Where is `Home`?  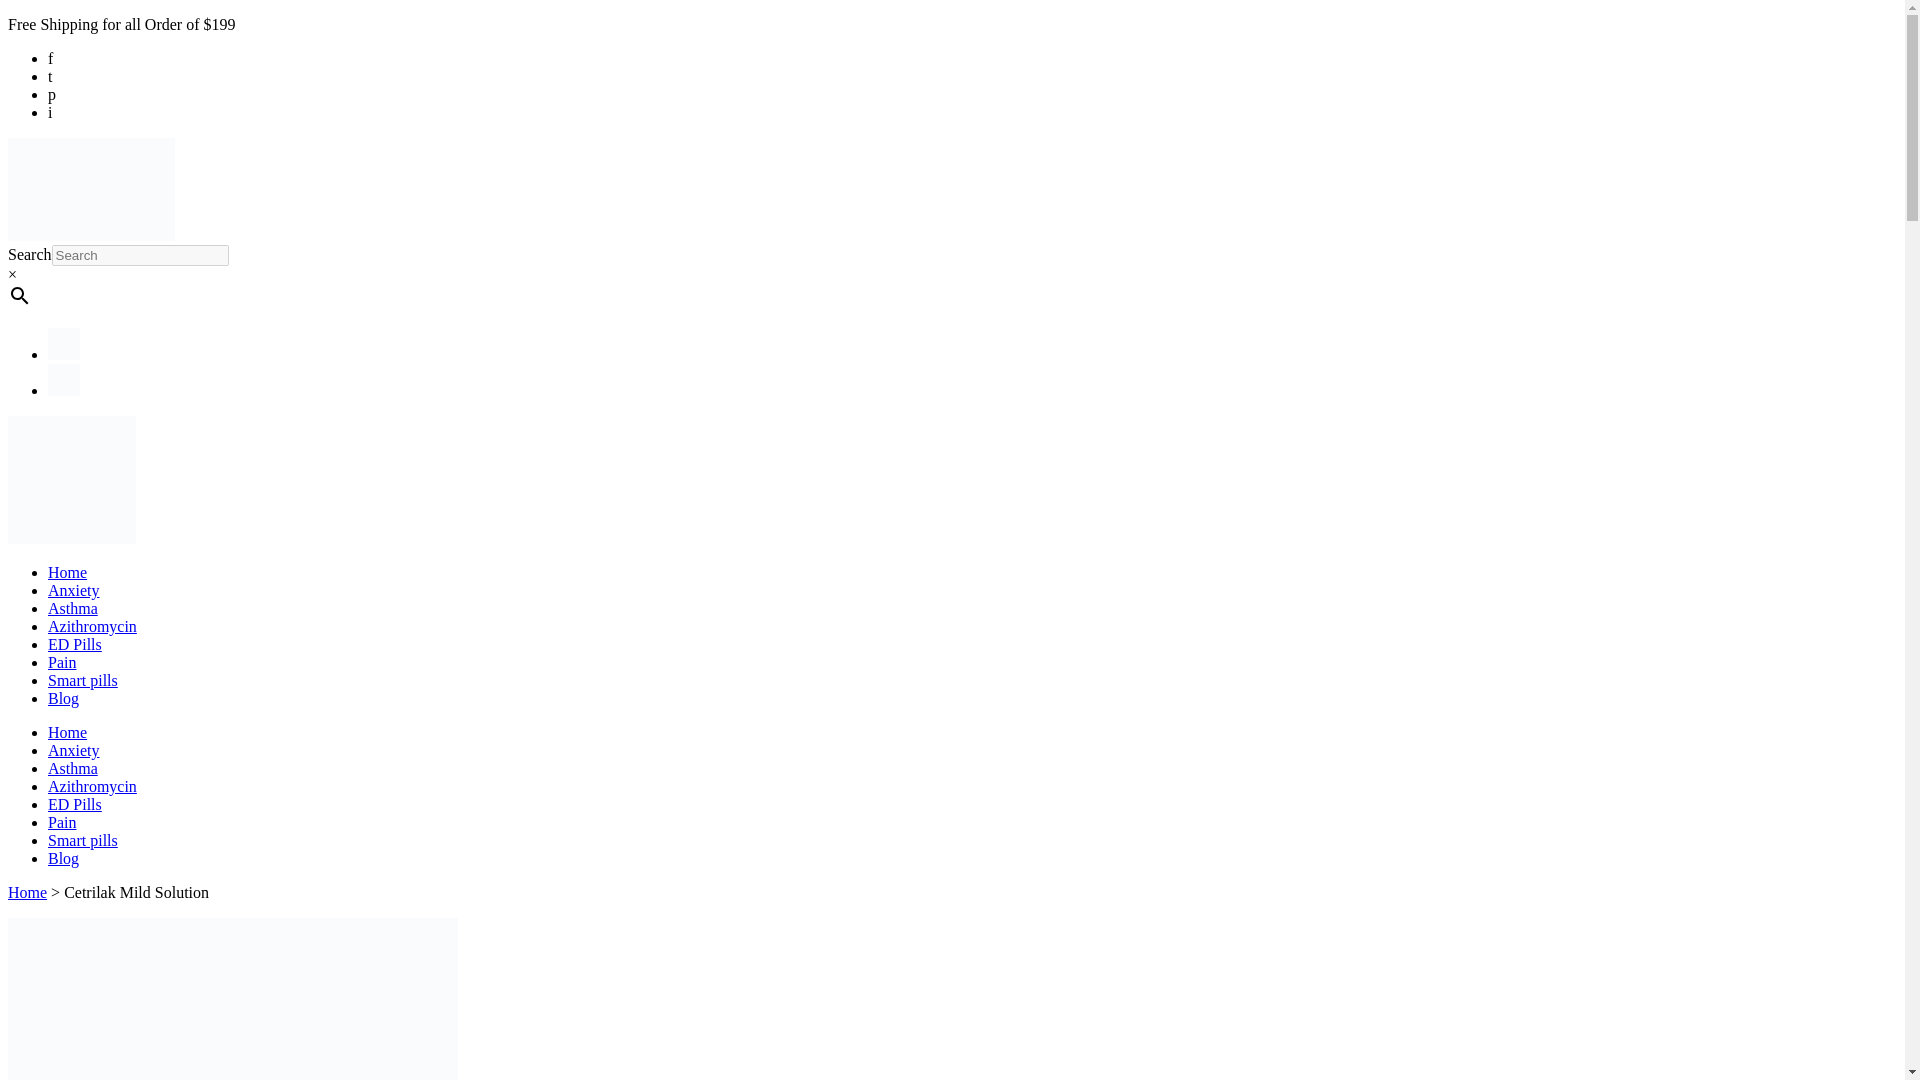 Home is located at coordinates (67, 732).